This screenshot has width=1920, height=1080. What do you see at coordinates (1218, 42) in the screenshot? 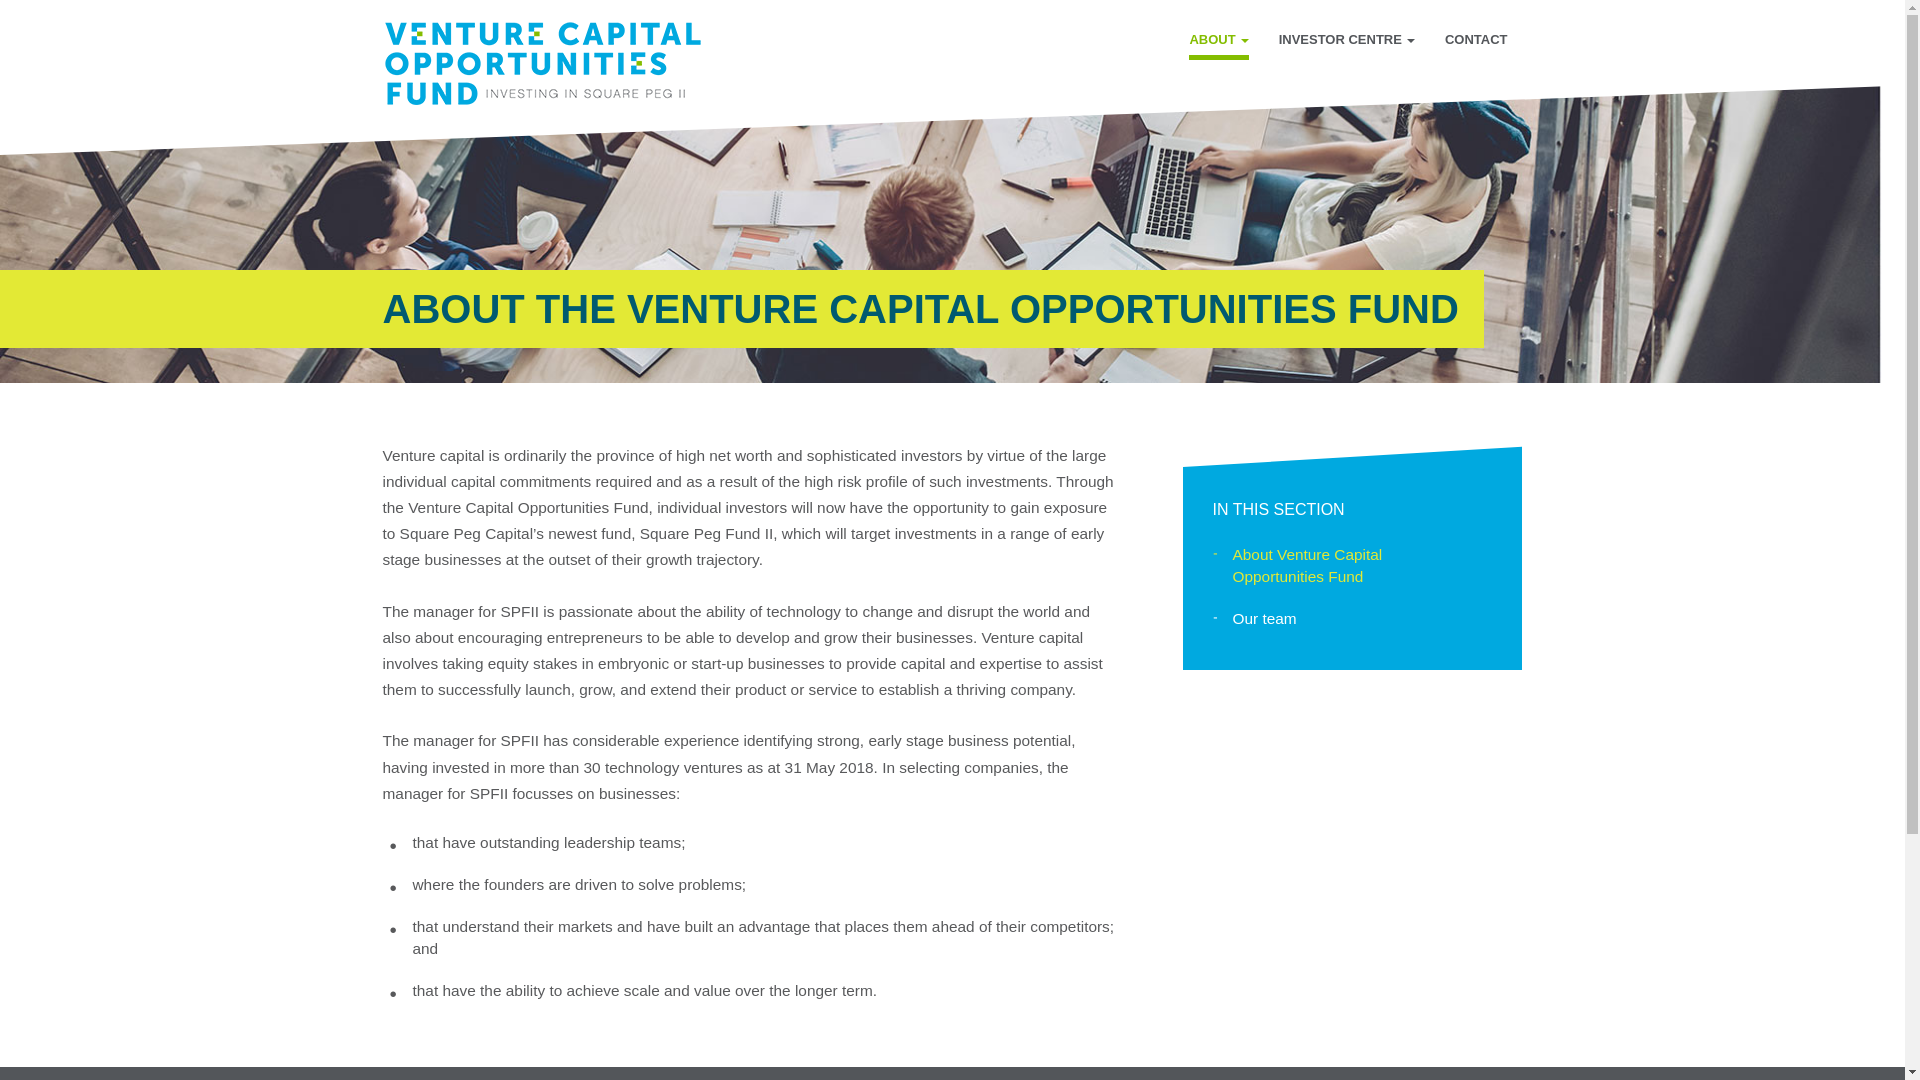
I see `ABOUT` at bounding box center [1218, 42].